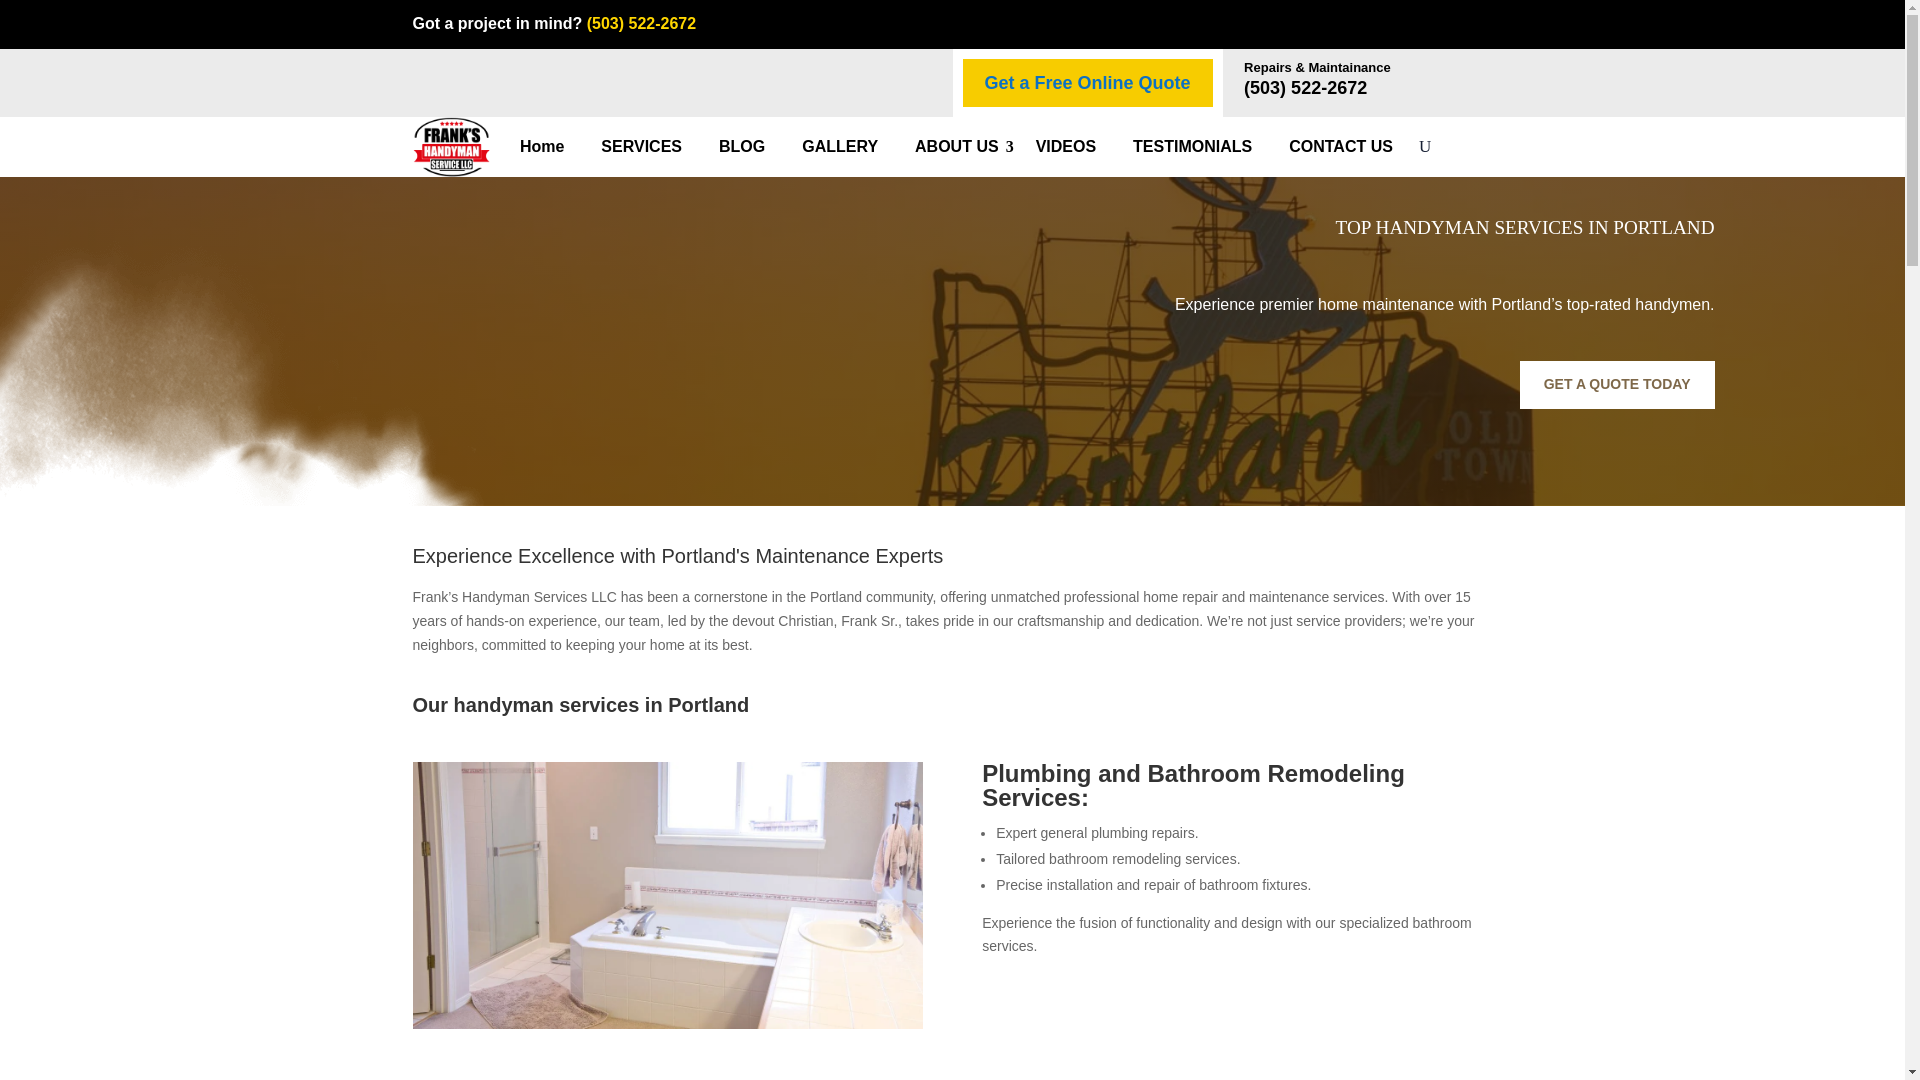 The image size is (1920, 1080). What do you see at coordinates (1074, 146) in the screenshot?
I see `VIDEOS` at bounding box center [1074, 146].